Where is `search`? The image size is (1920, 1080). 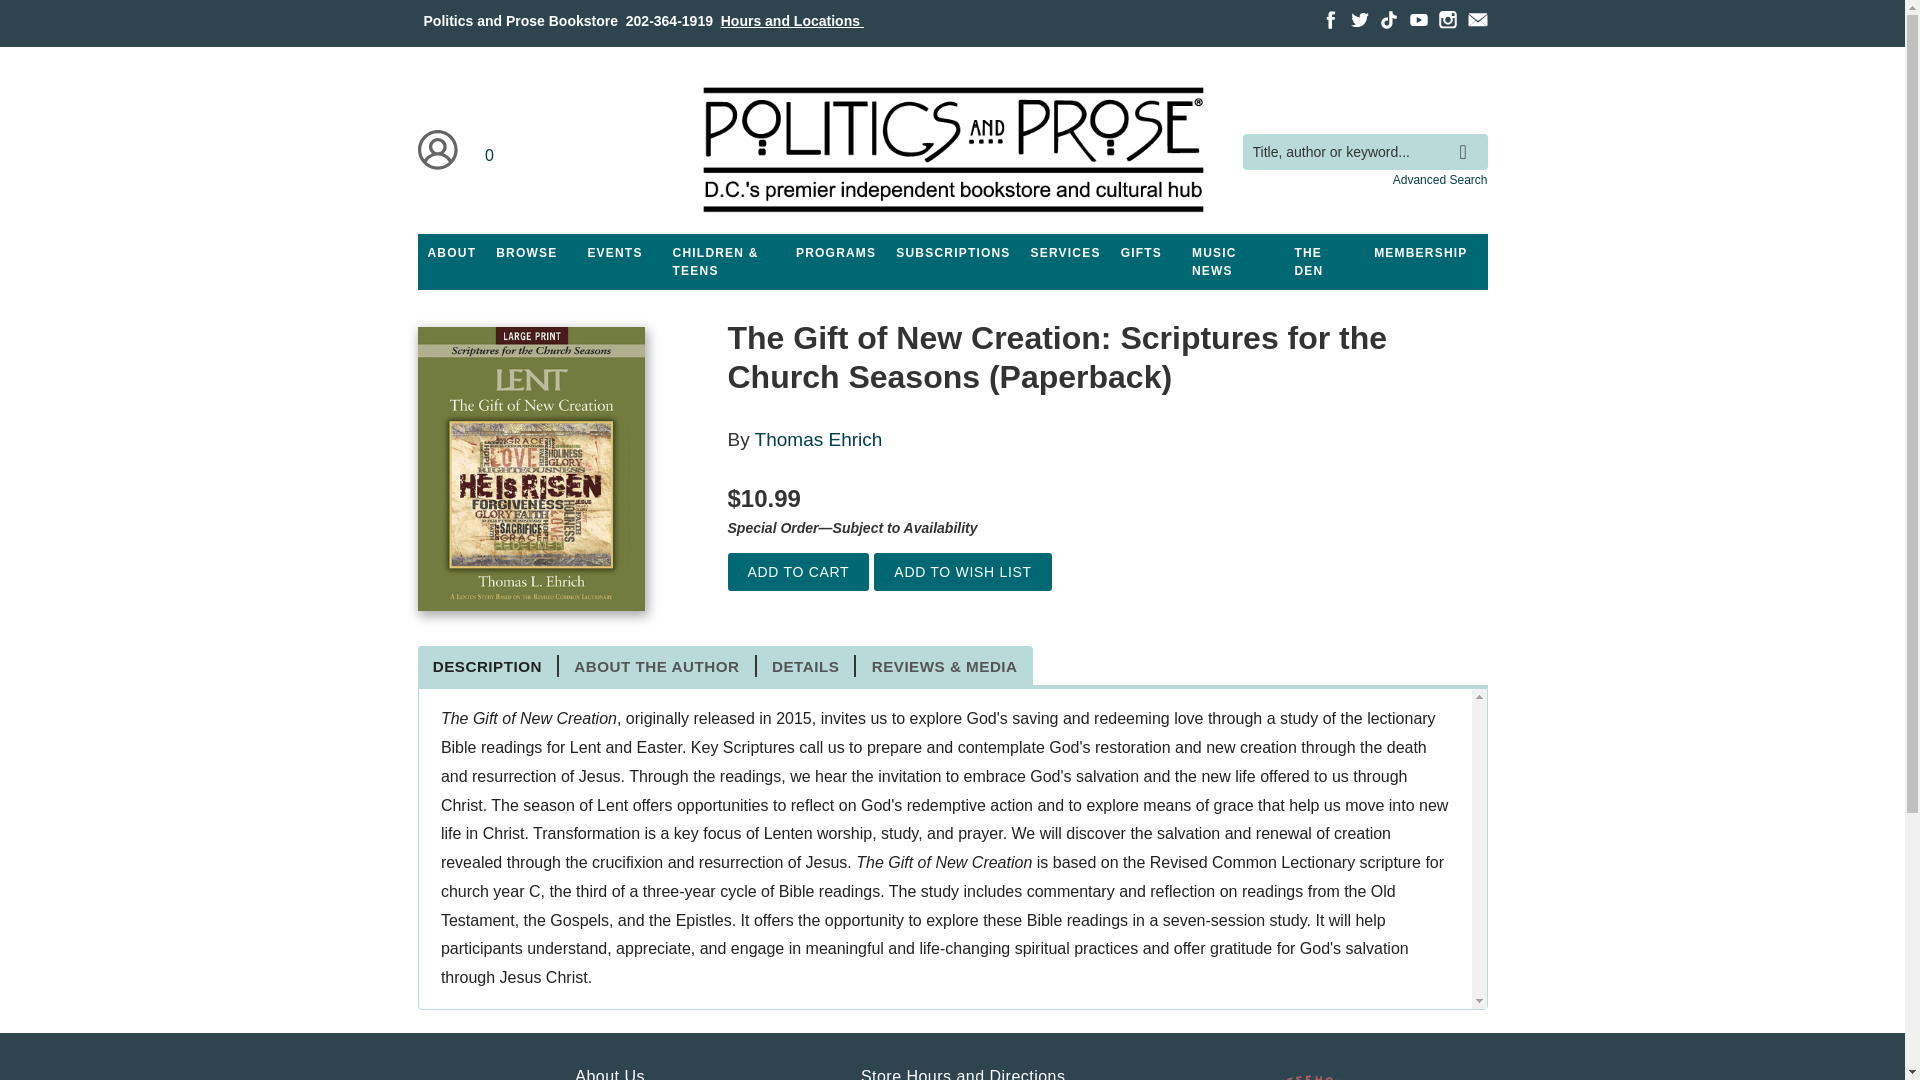
search is located at coordinates (1468, 137).